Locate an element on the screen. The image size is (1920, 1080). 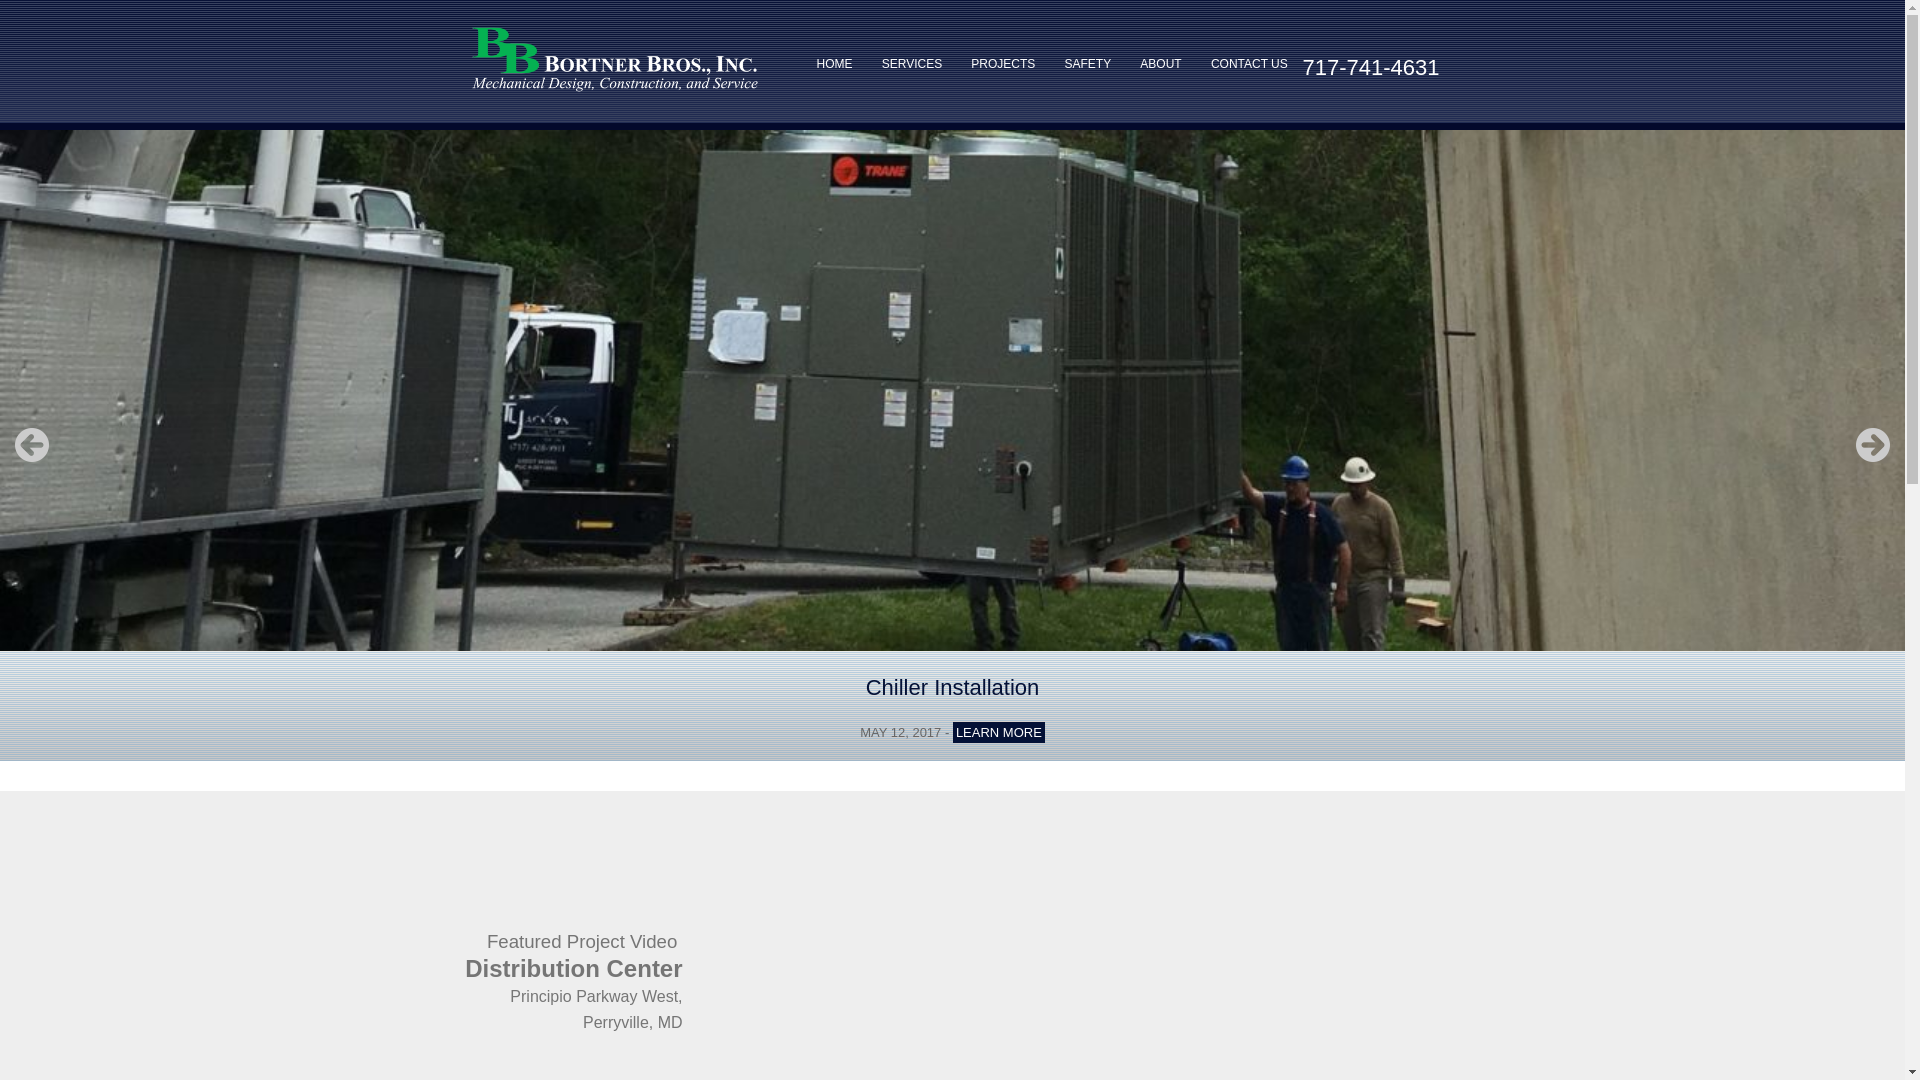
HOME is located at coordinates (834, 63).